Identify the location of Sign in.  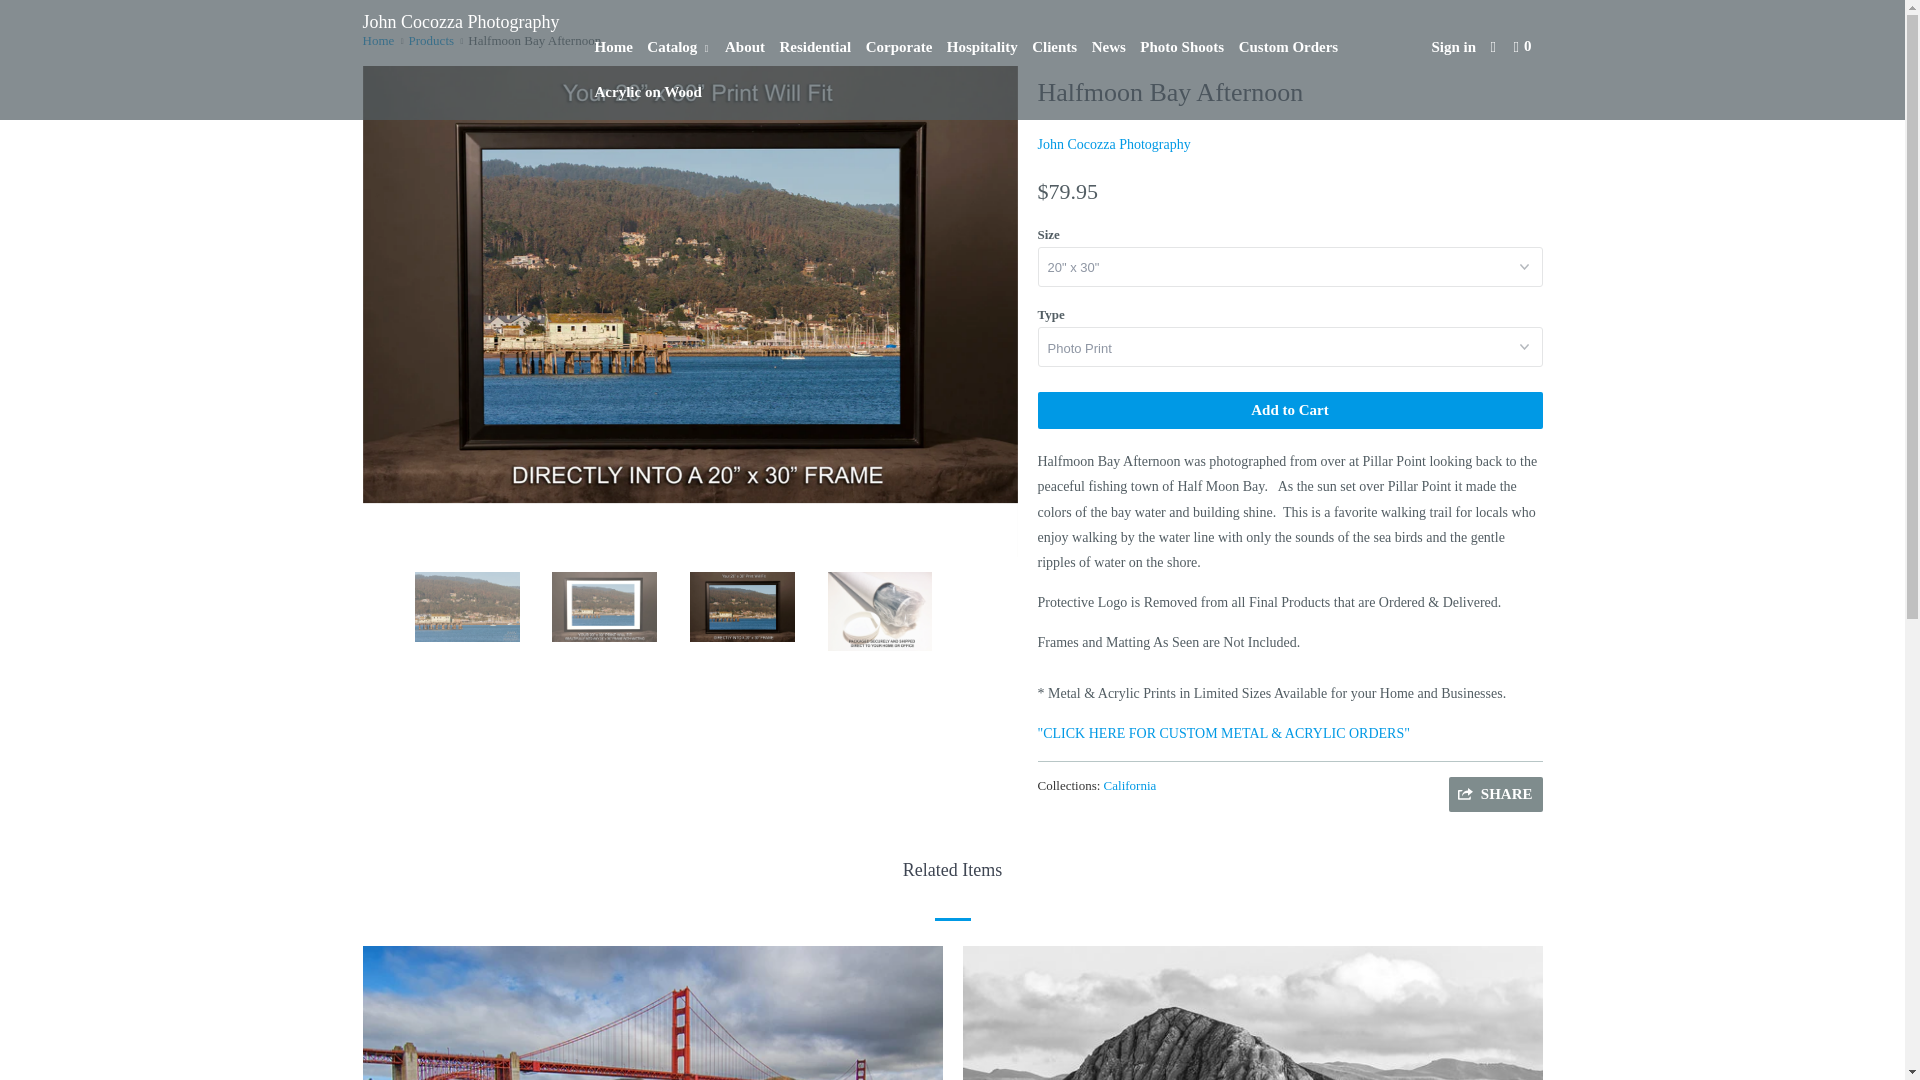
(1453, 47).